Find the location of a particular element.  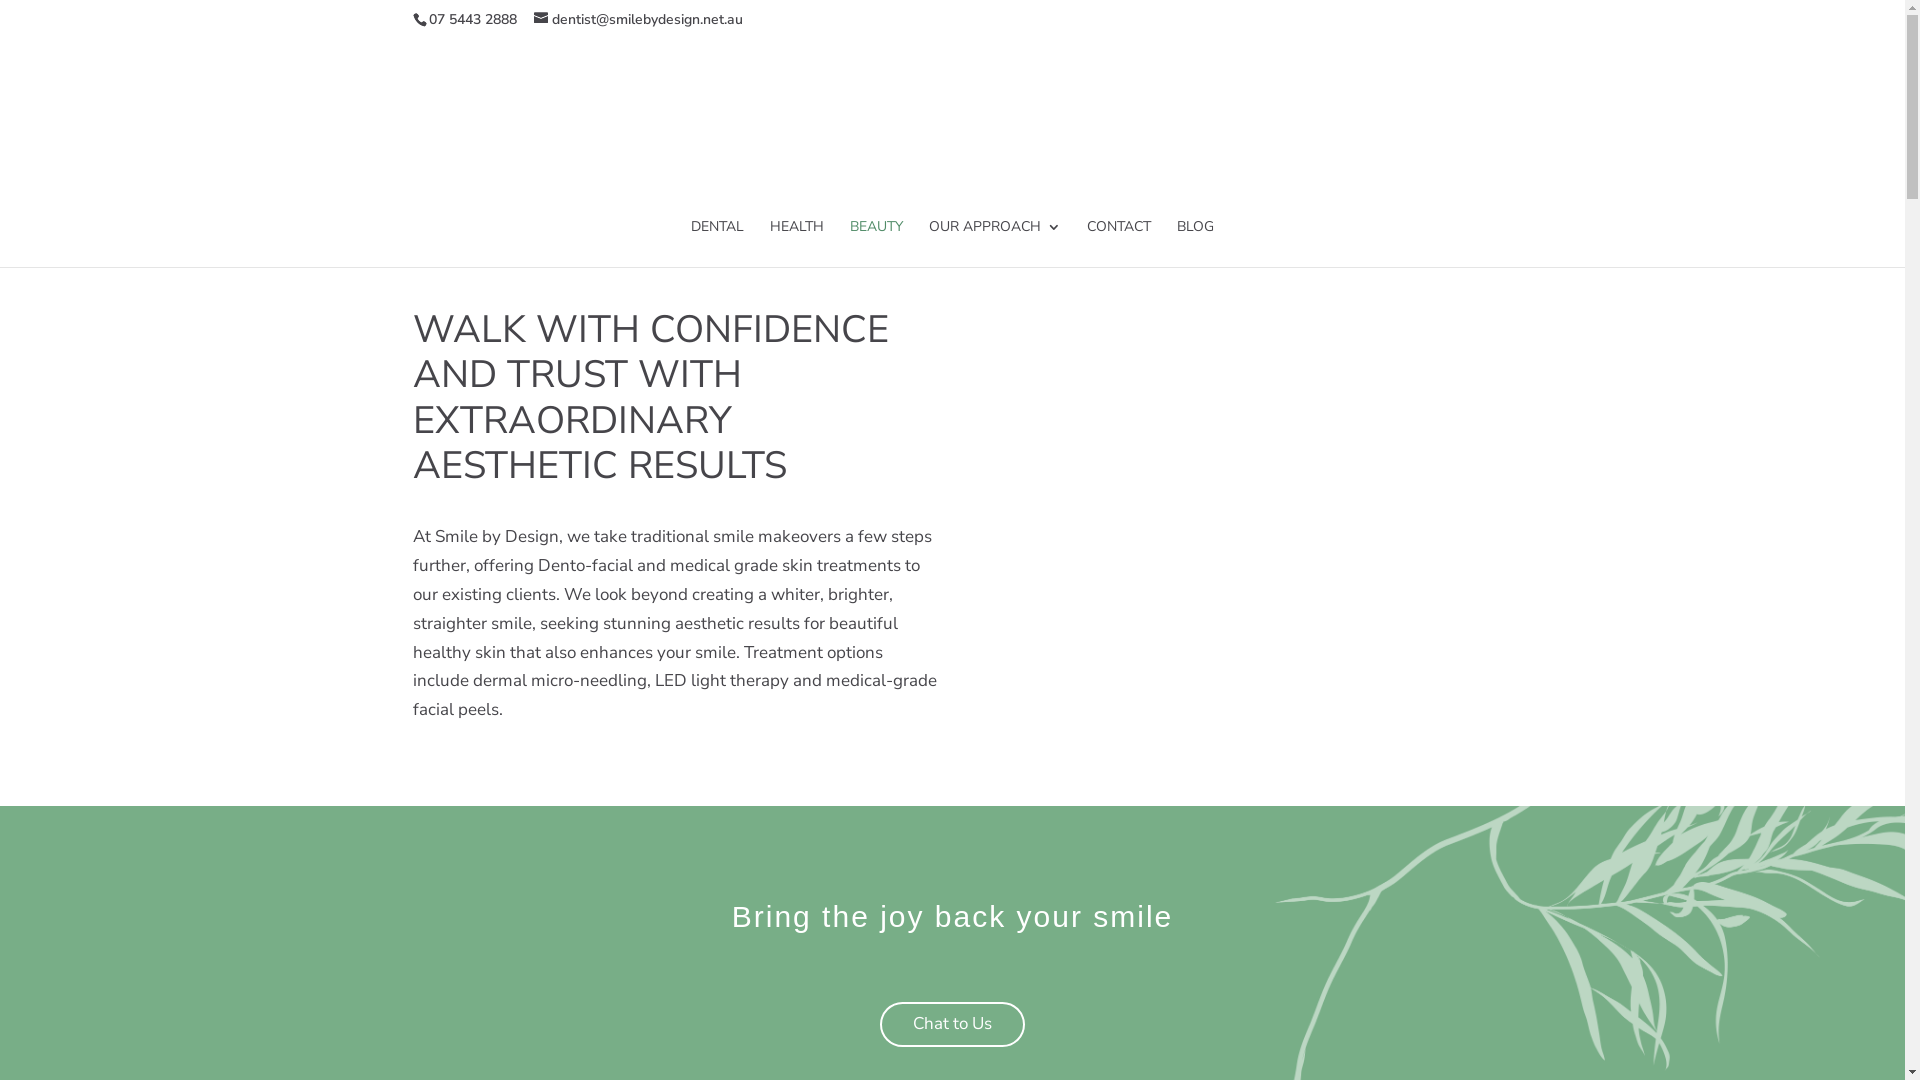

07 5443 2888 is located at coordinates (472, 20).